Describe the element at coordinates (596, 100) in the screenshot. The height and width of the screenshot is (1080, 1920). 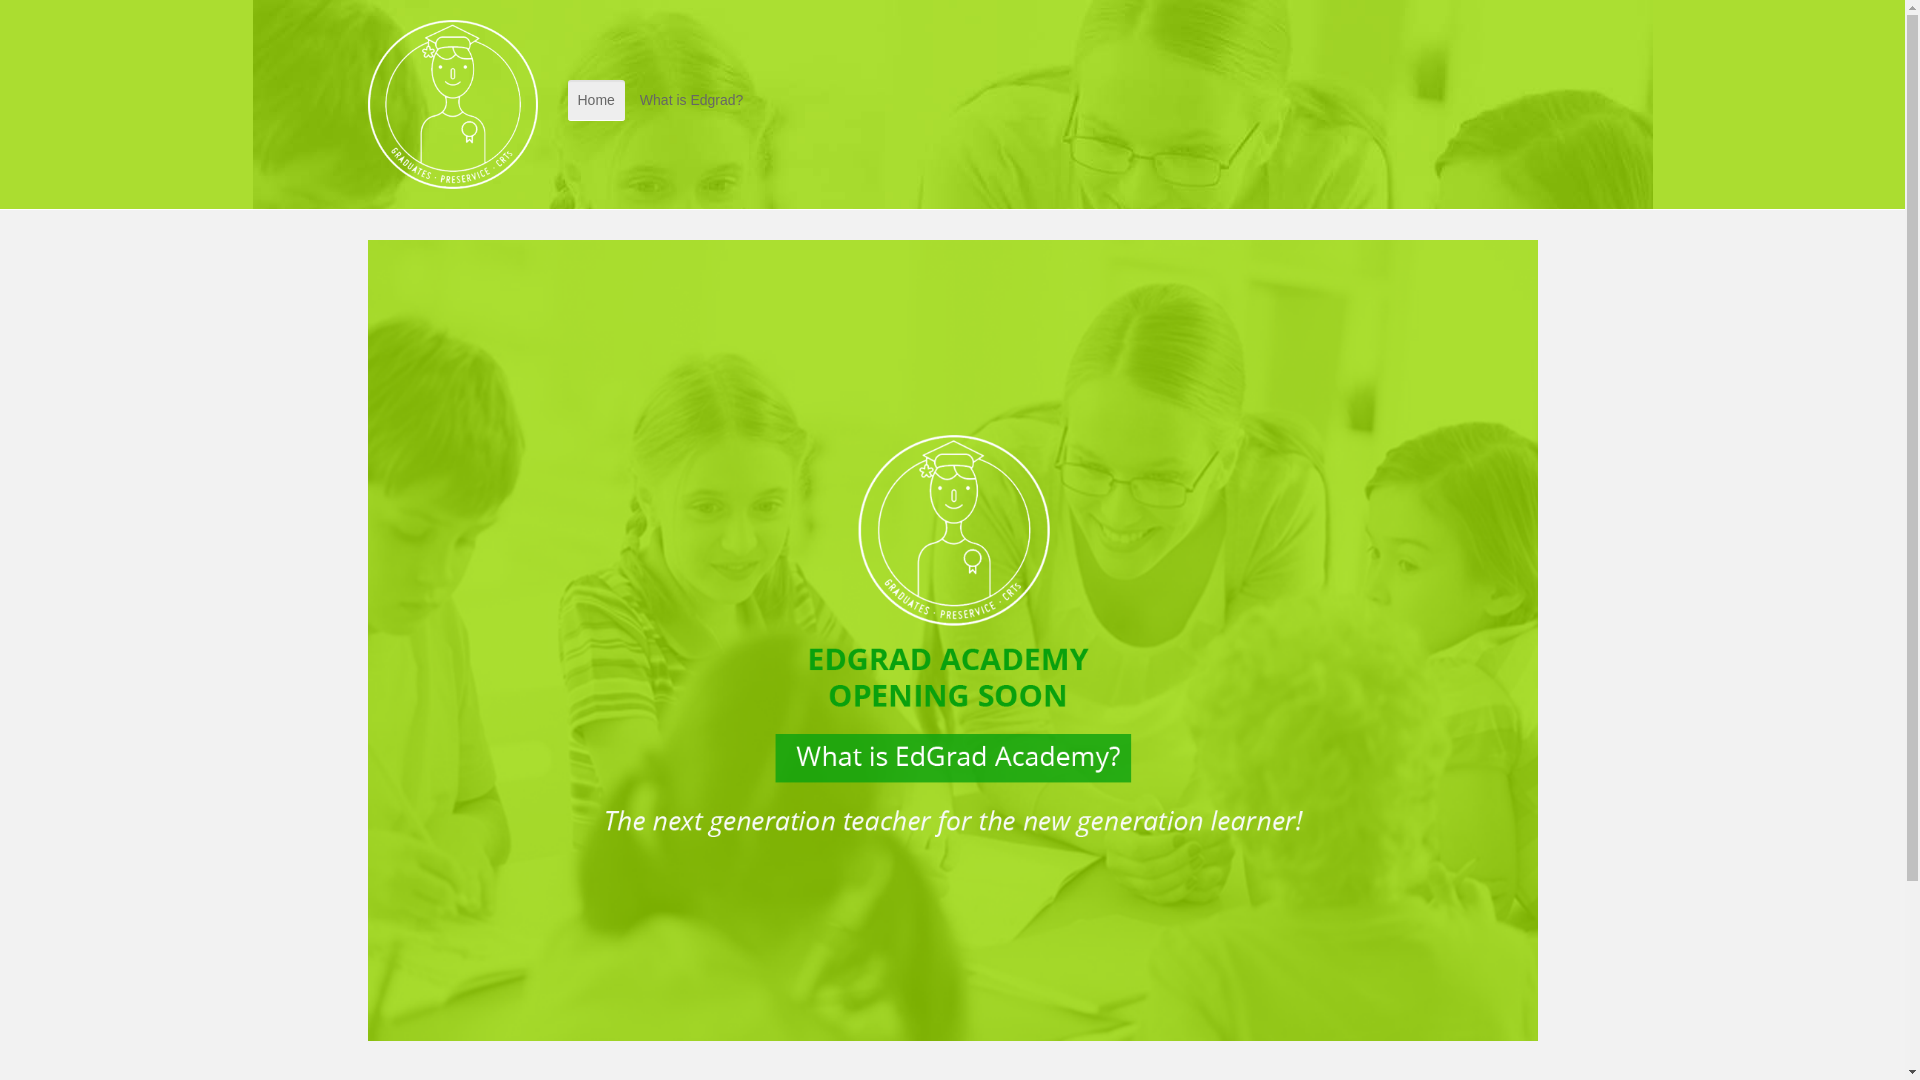
I see `Home` at that location.